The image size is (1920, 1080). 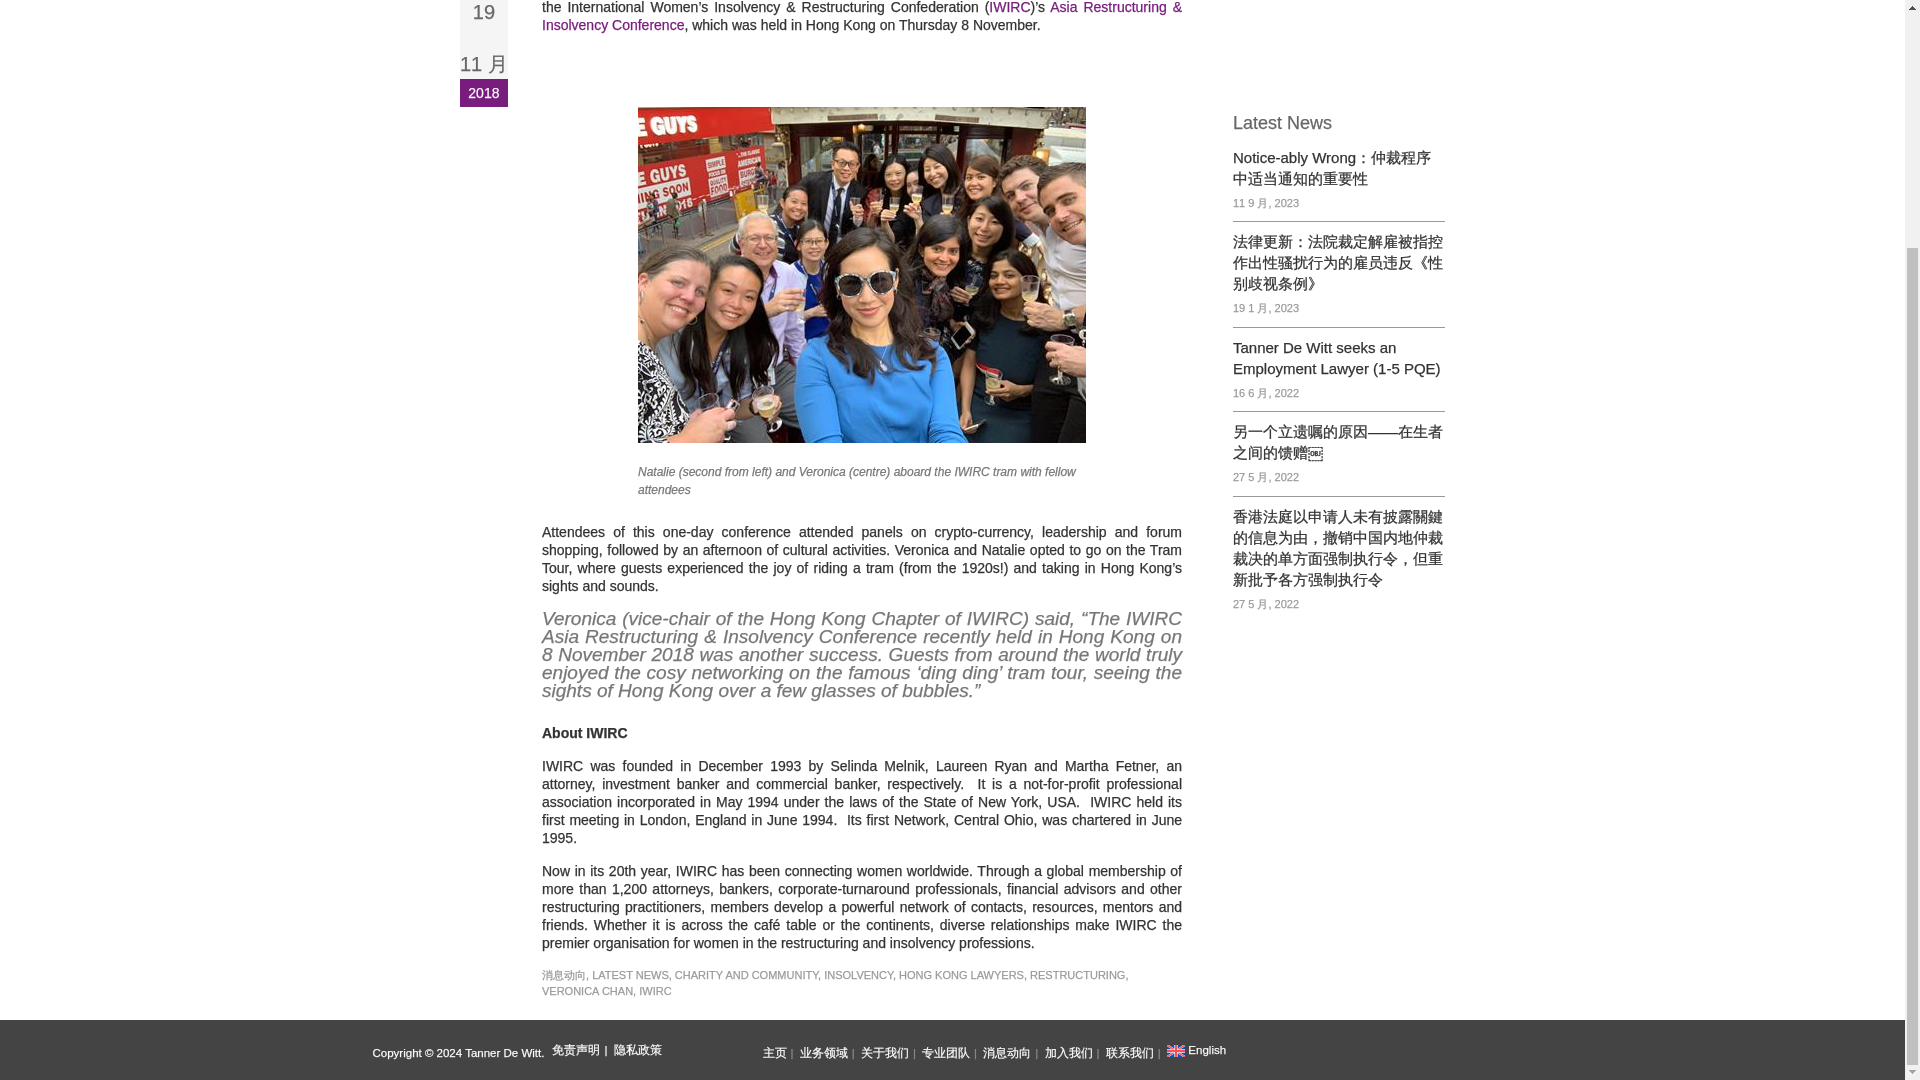 I want to click on HONG KONG LAWYERS, so click(x=960, y=974).